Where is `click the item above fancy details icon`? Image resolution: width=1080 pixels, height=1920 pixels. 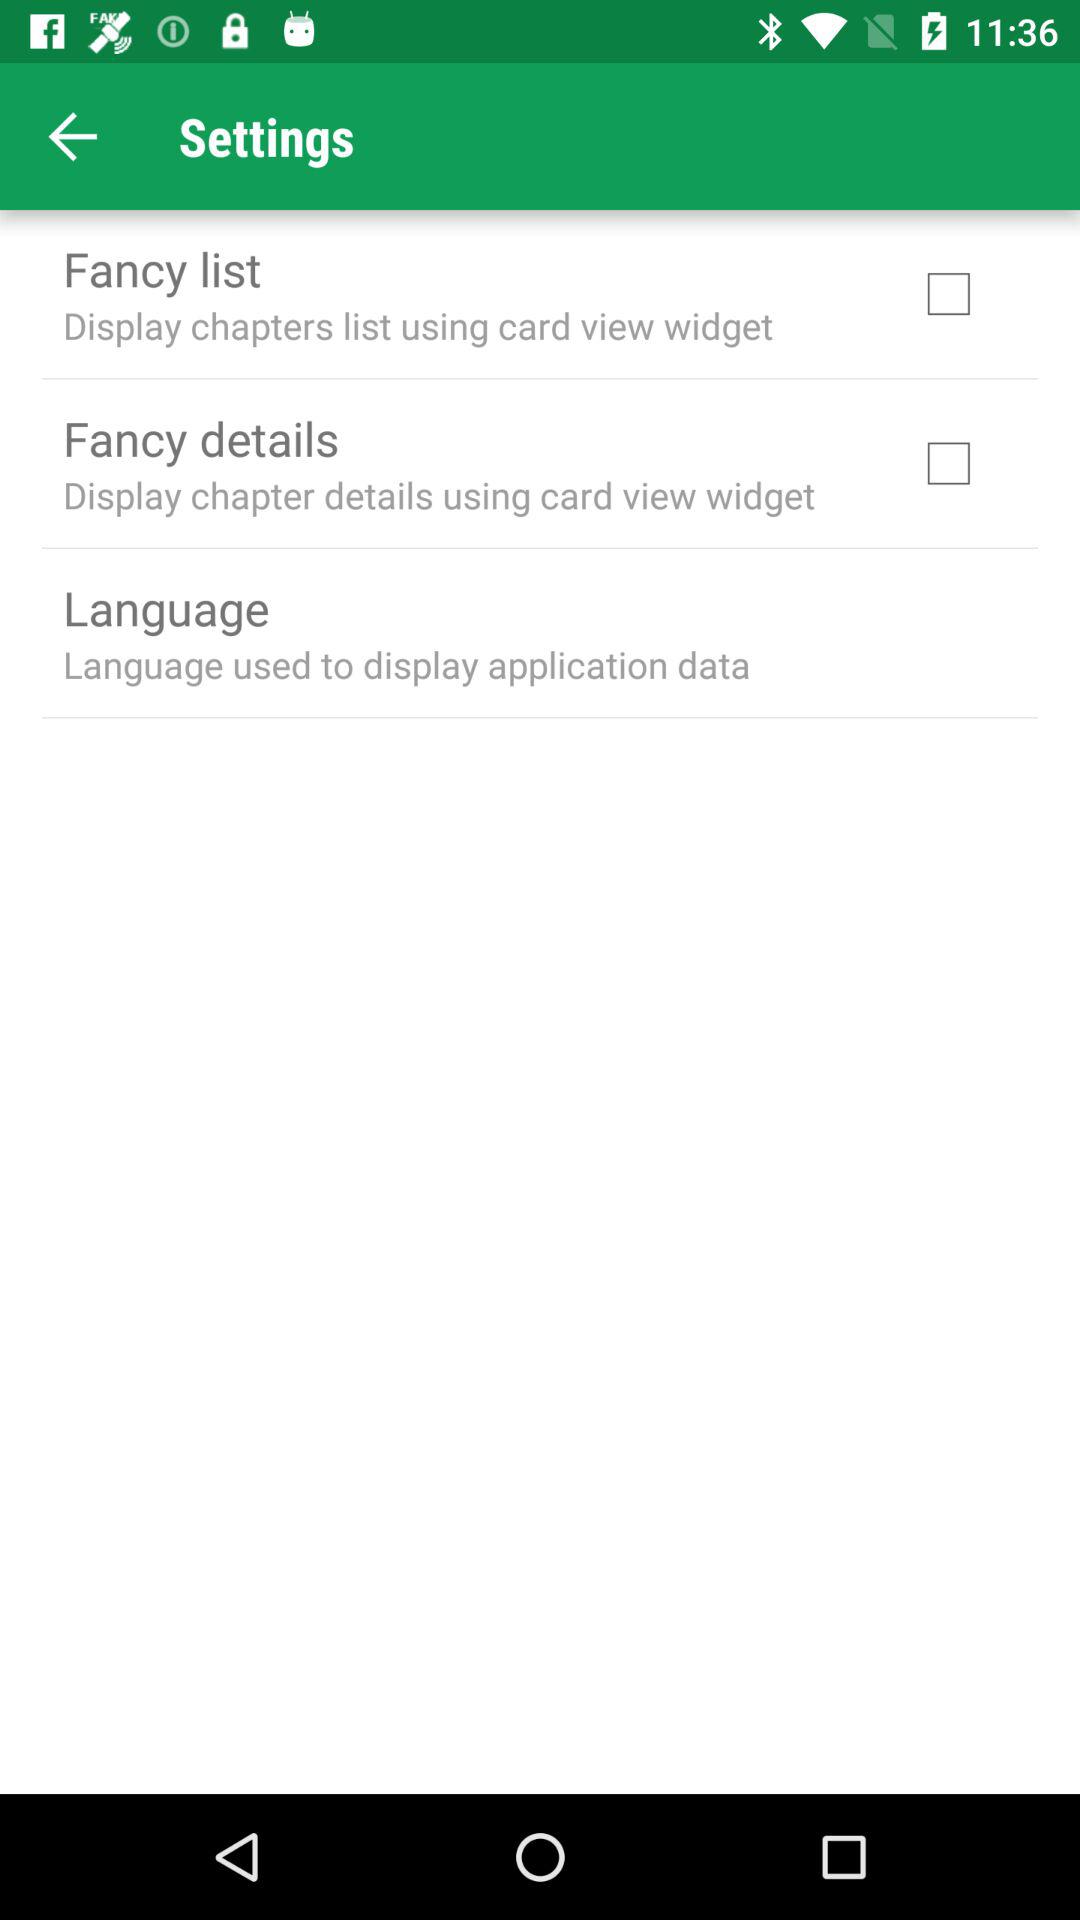
click the item above fancy details icon is located at coordinates (418, 325).